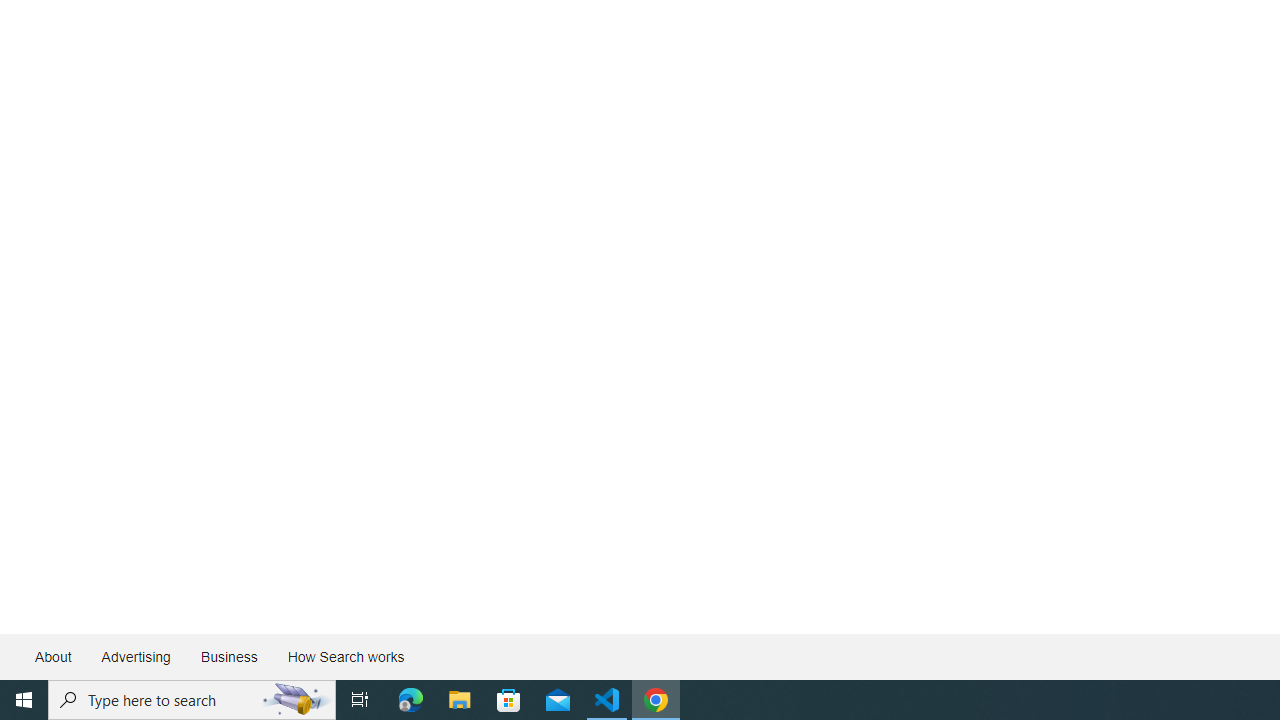 The image size is (1280, 720). Describe the element at coordinates (345, 656) in the screenshot. I see `How Search works` at that location.